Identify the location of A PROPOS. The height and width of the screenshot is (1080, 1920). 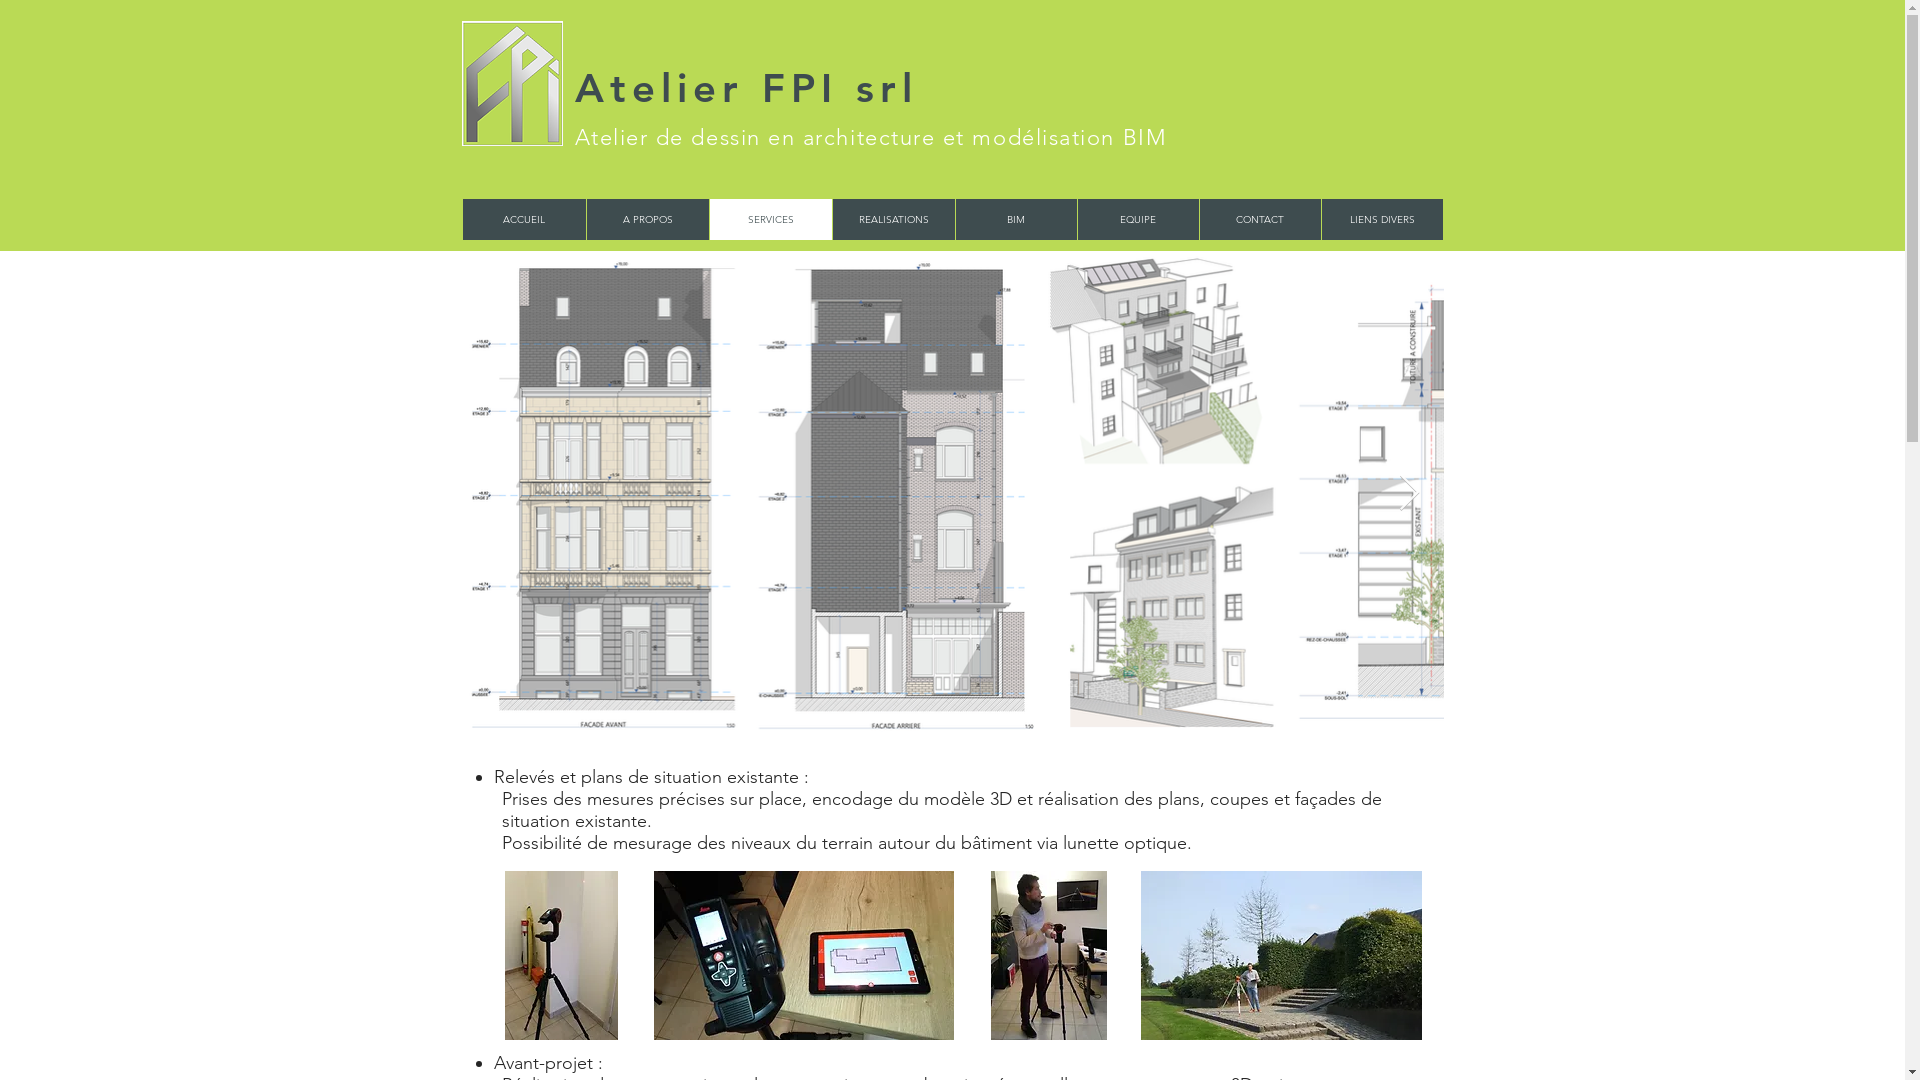
(648, 220).